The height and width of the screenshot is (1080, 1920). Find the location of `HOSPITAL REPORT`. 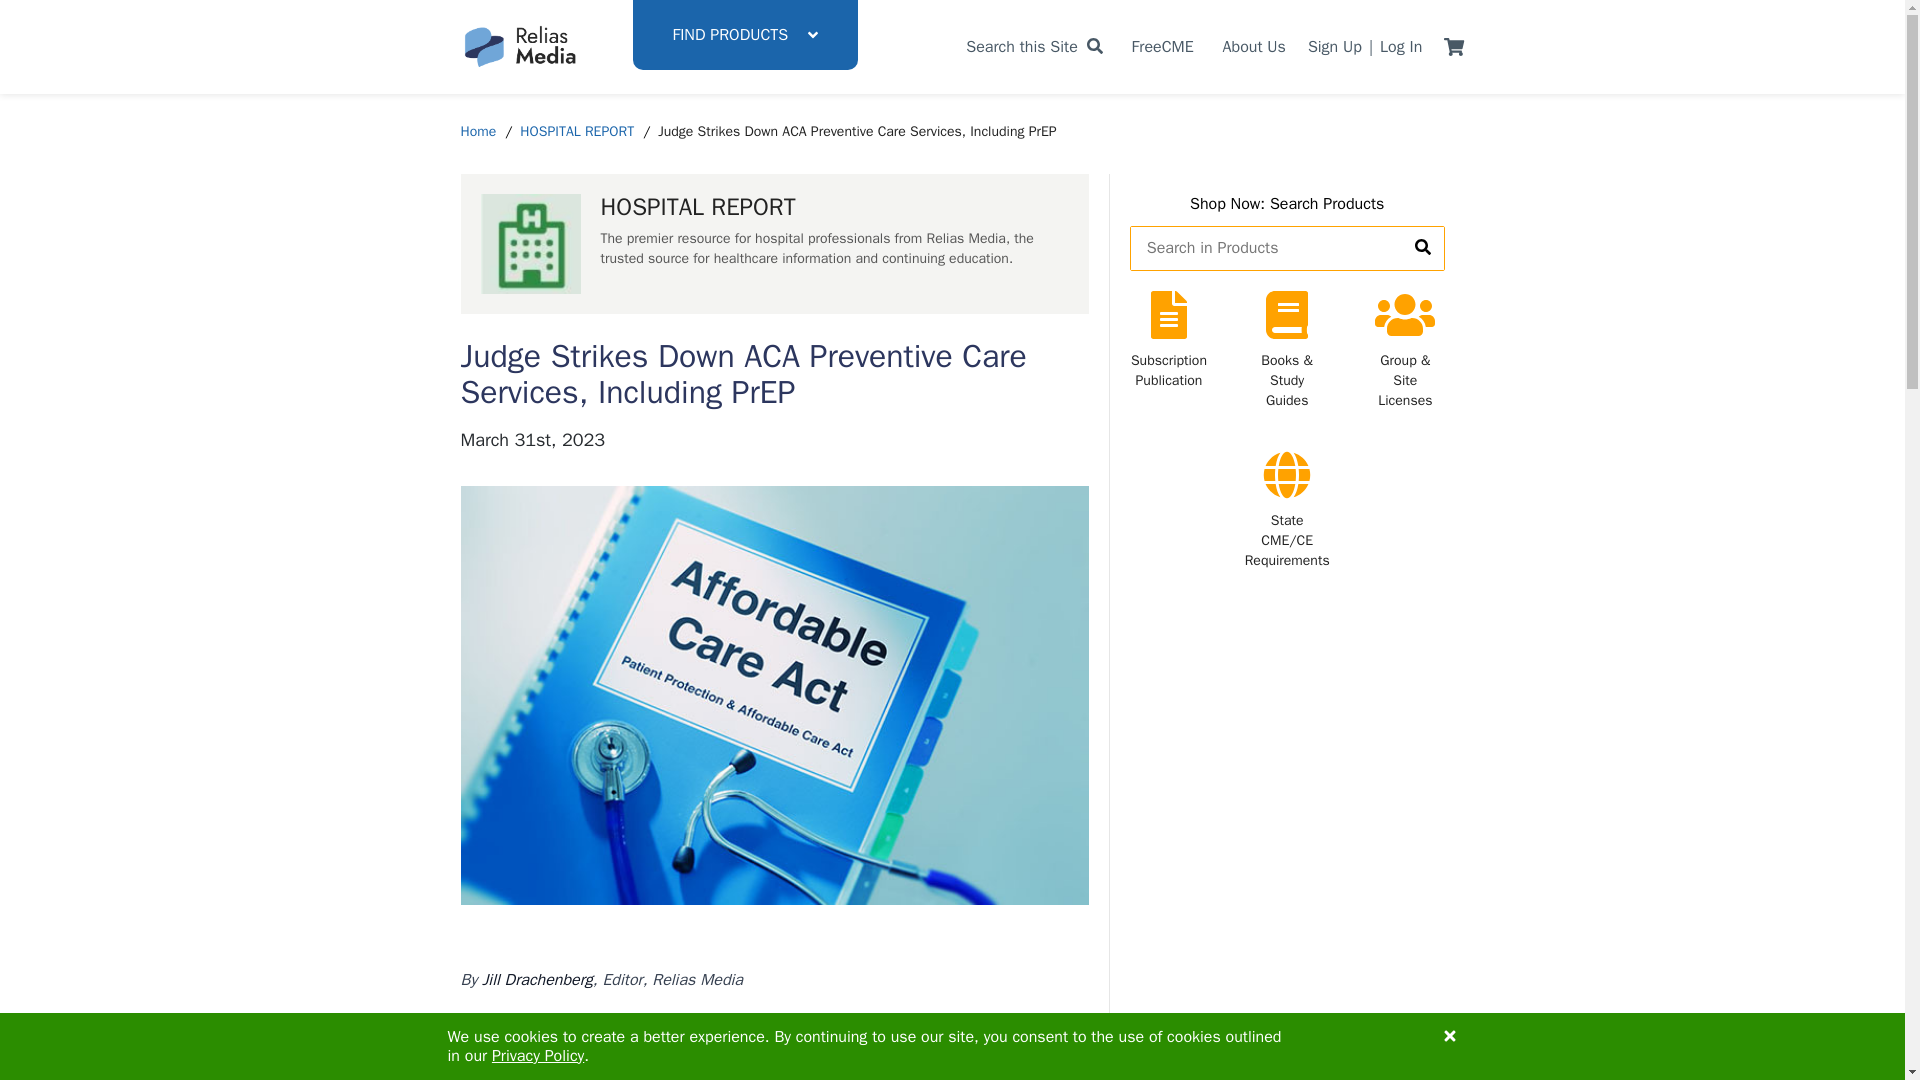

HOSPITAL REPORT is located at coordinates (576, 132).